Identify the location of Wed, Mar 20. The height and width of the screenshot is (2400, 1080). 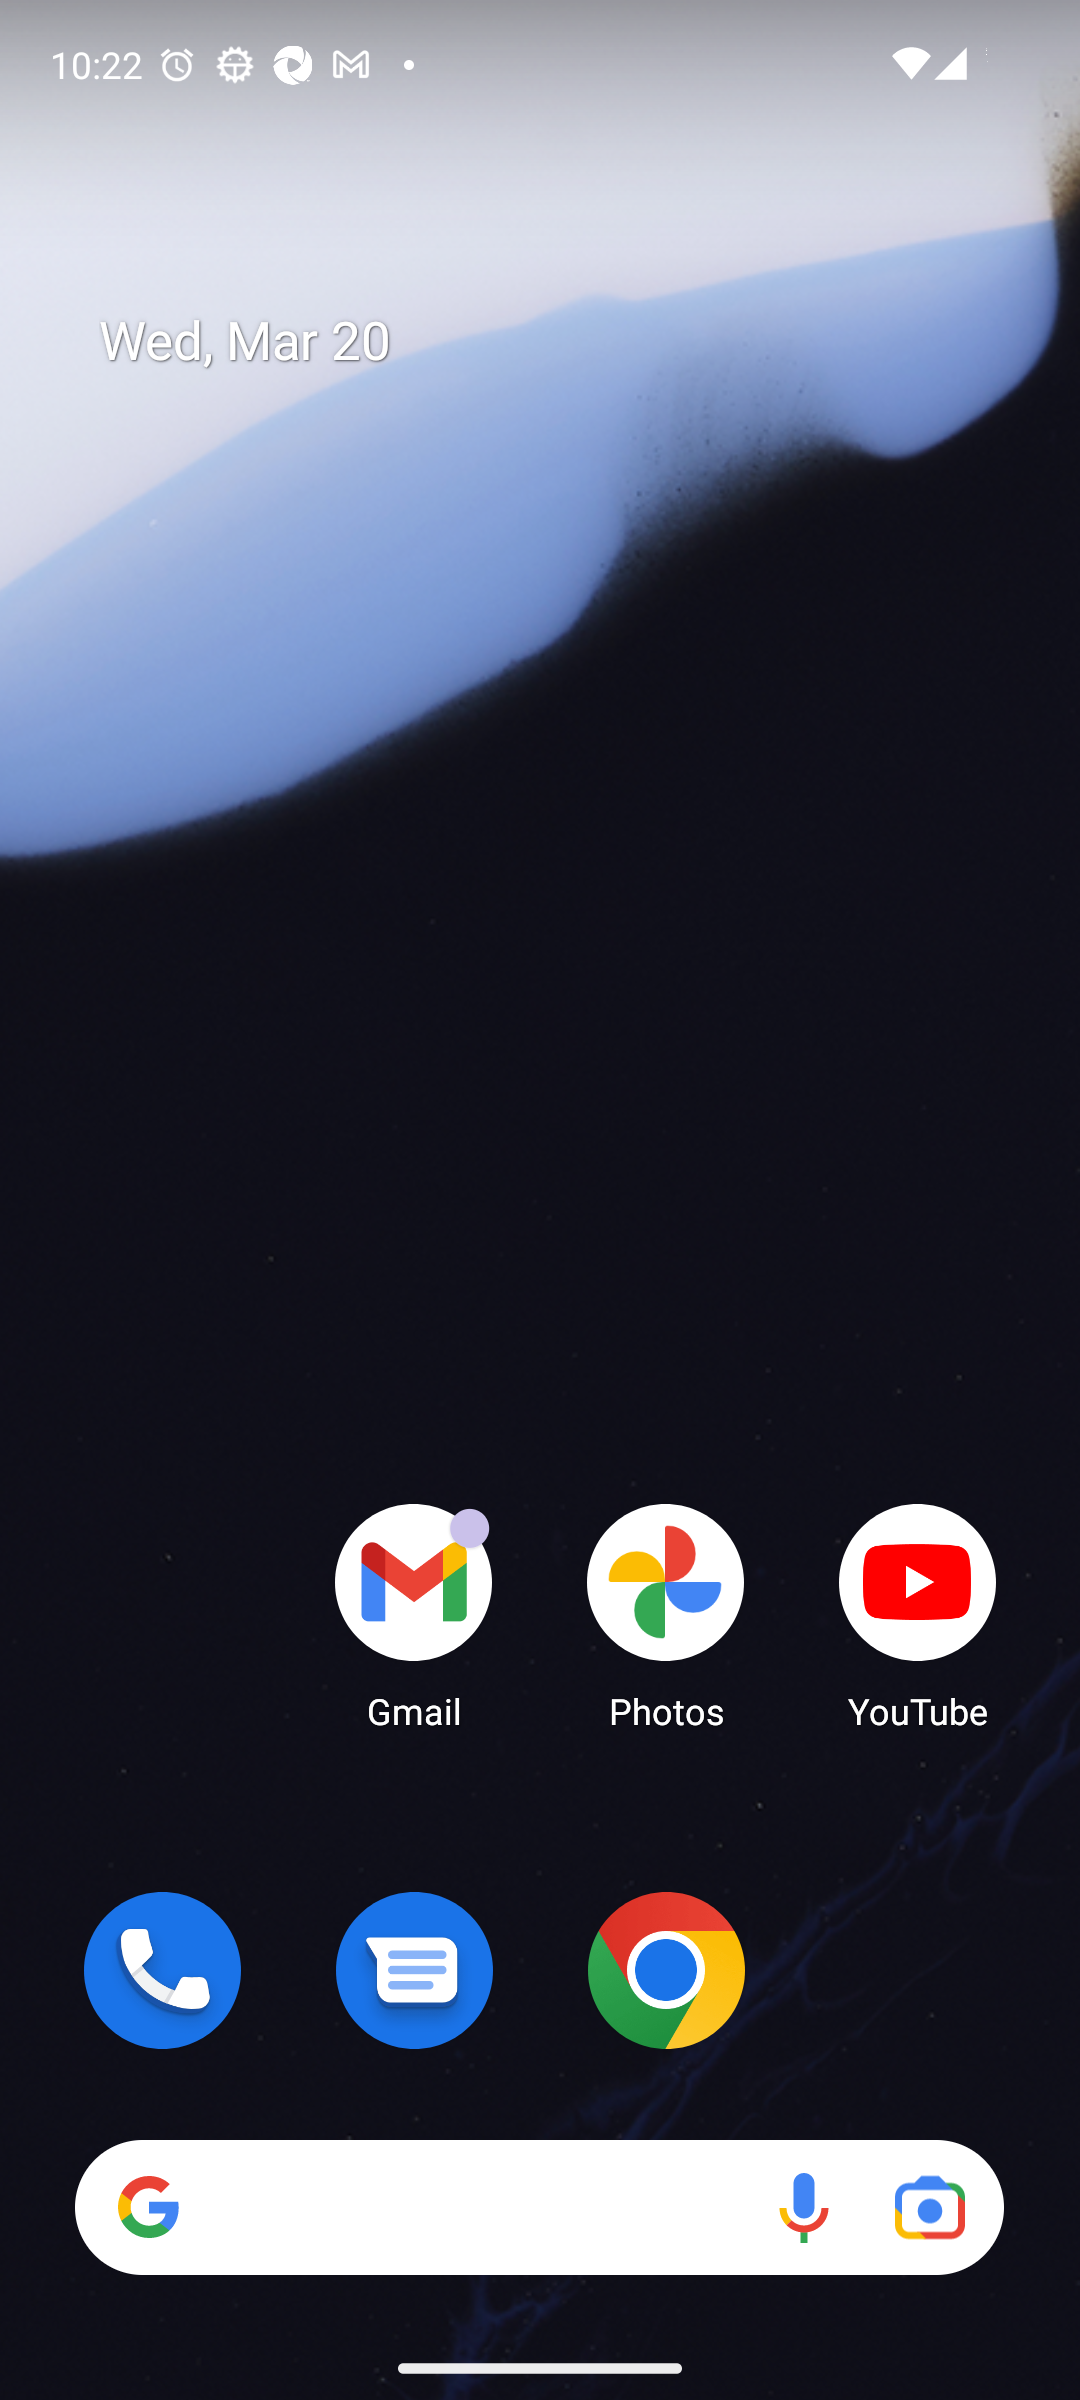
(560, 342).